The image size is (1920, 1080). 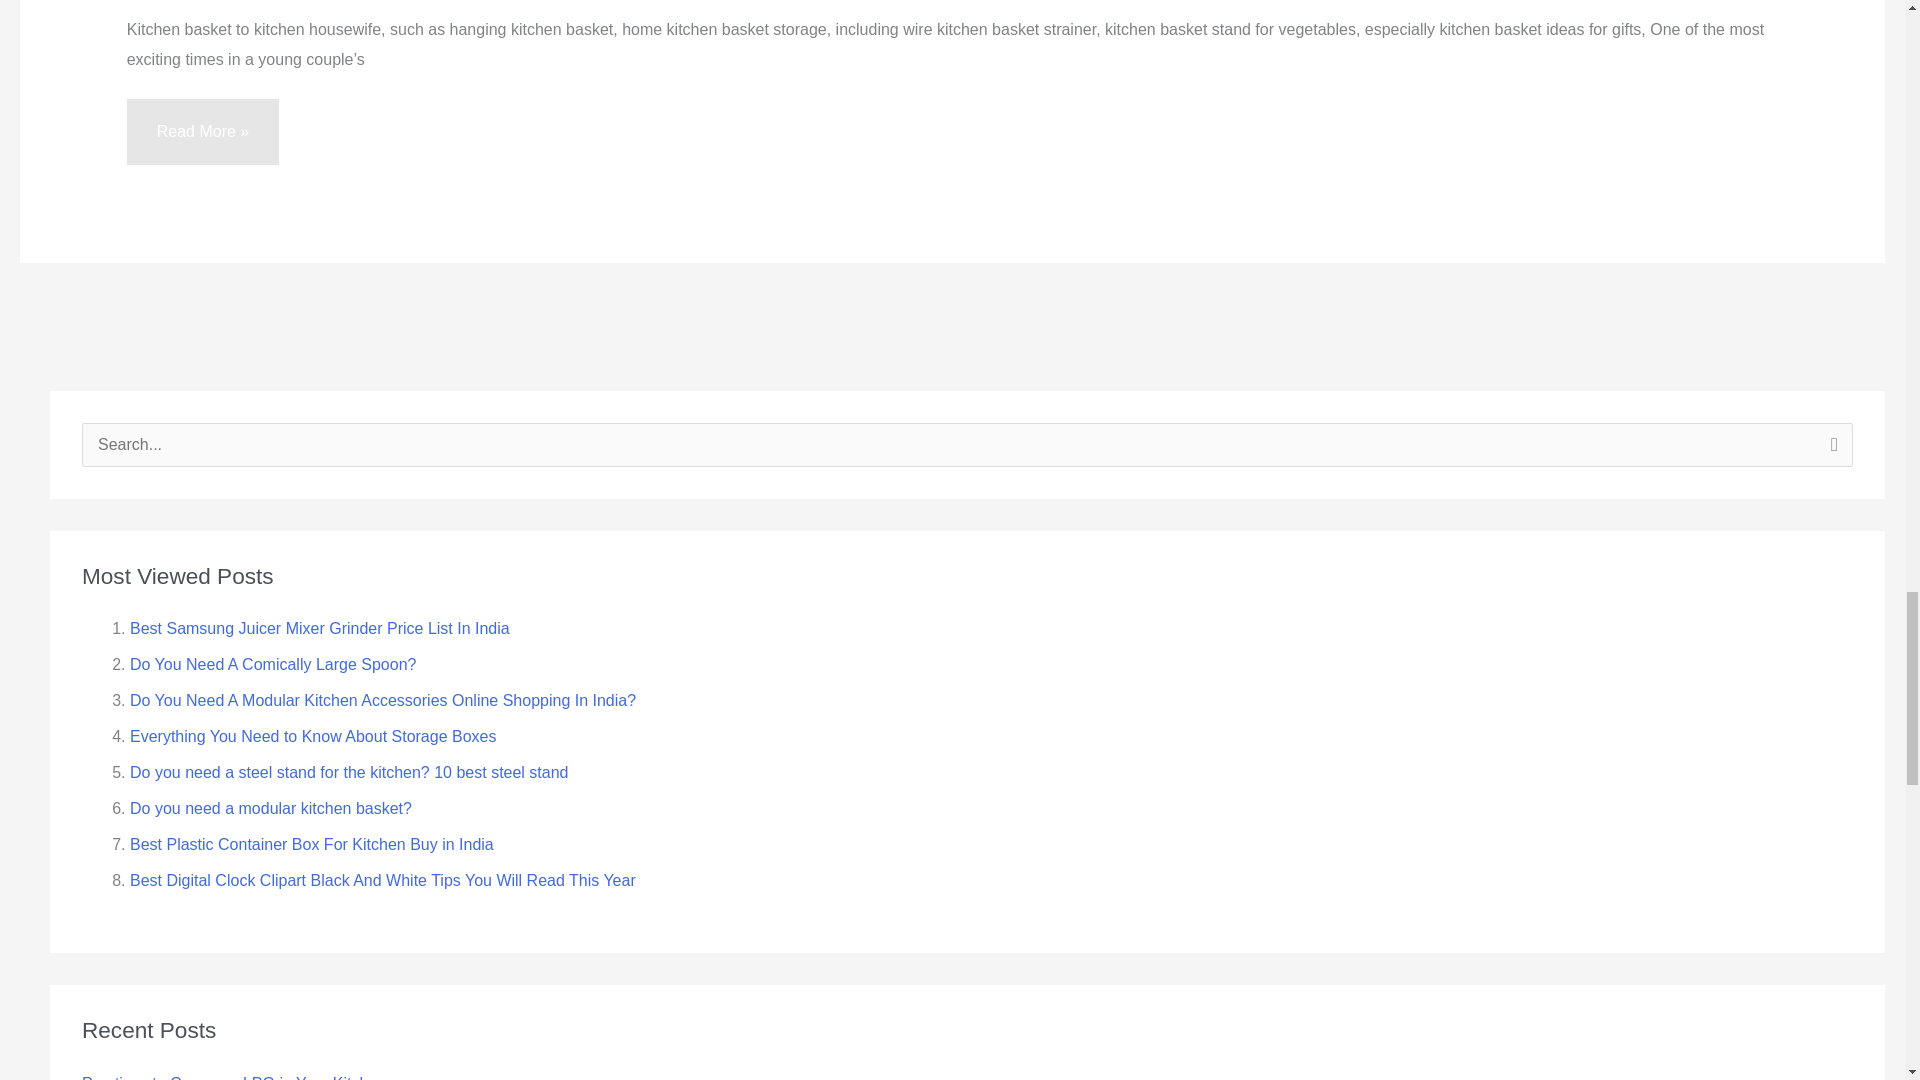 What do you see at coordinates (273, 664) in the screenshot?
I see `Do You Need A Comically Large Spoon?` at bounding box center [273, 664].